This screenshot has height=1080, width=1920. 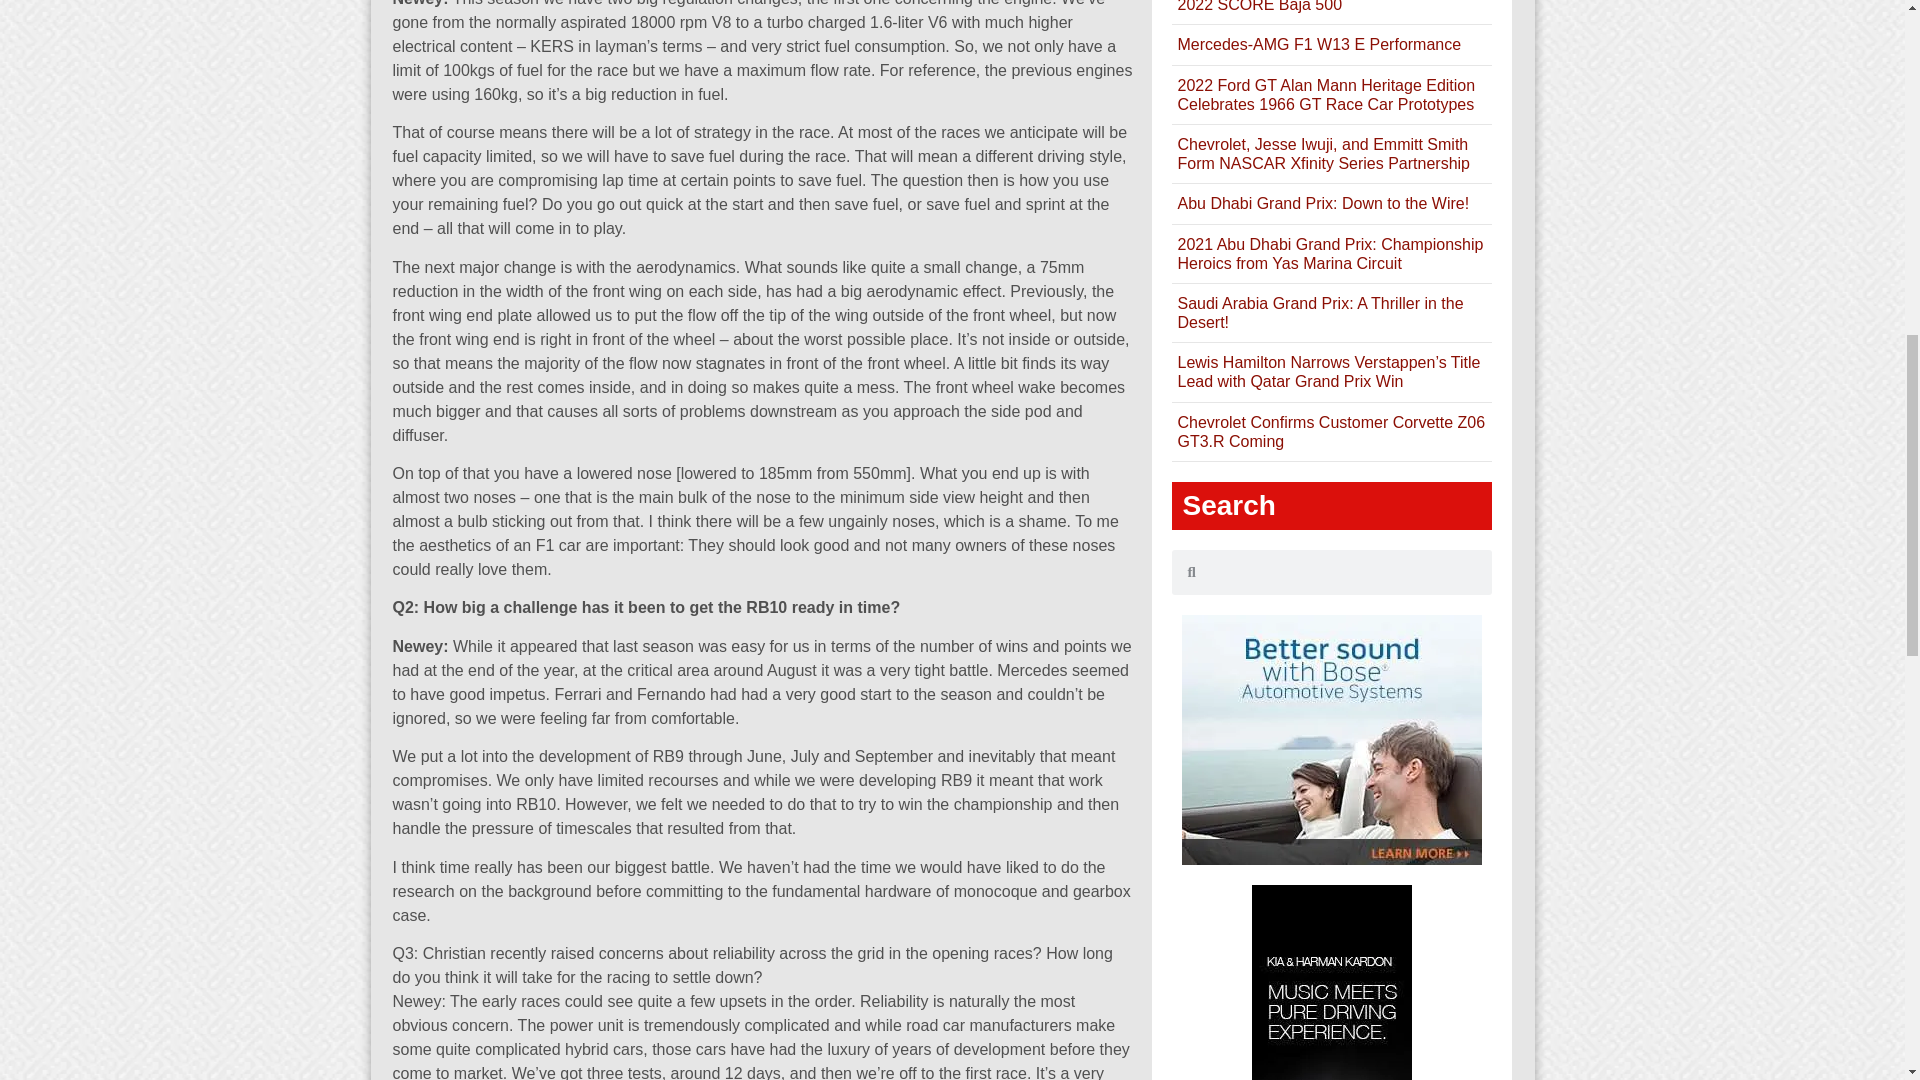 I want to click on BFGoodrich Racing Rides Momentum to 2022 SCORE Baja 500, so click(x=1320, y=6).